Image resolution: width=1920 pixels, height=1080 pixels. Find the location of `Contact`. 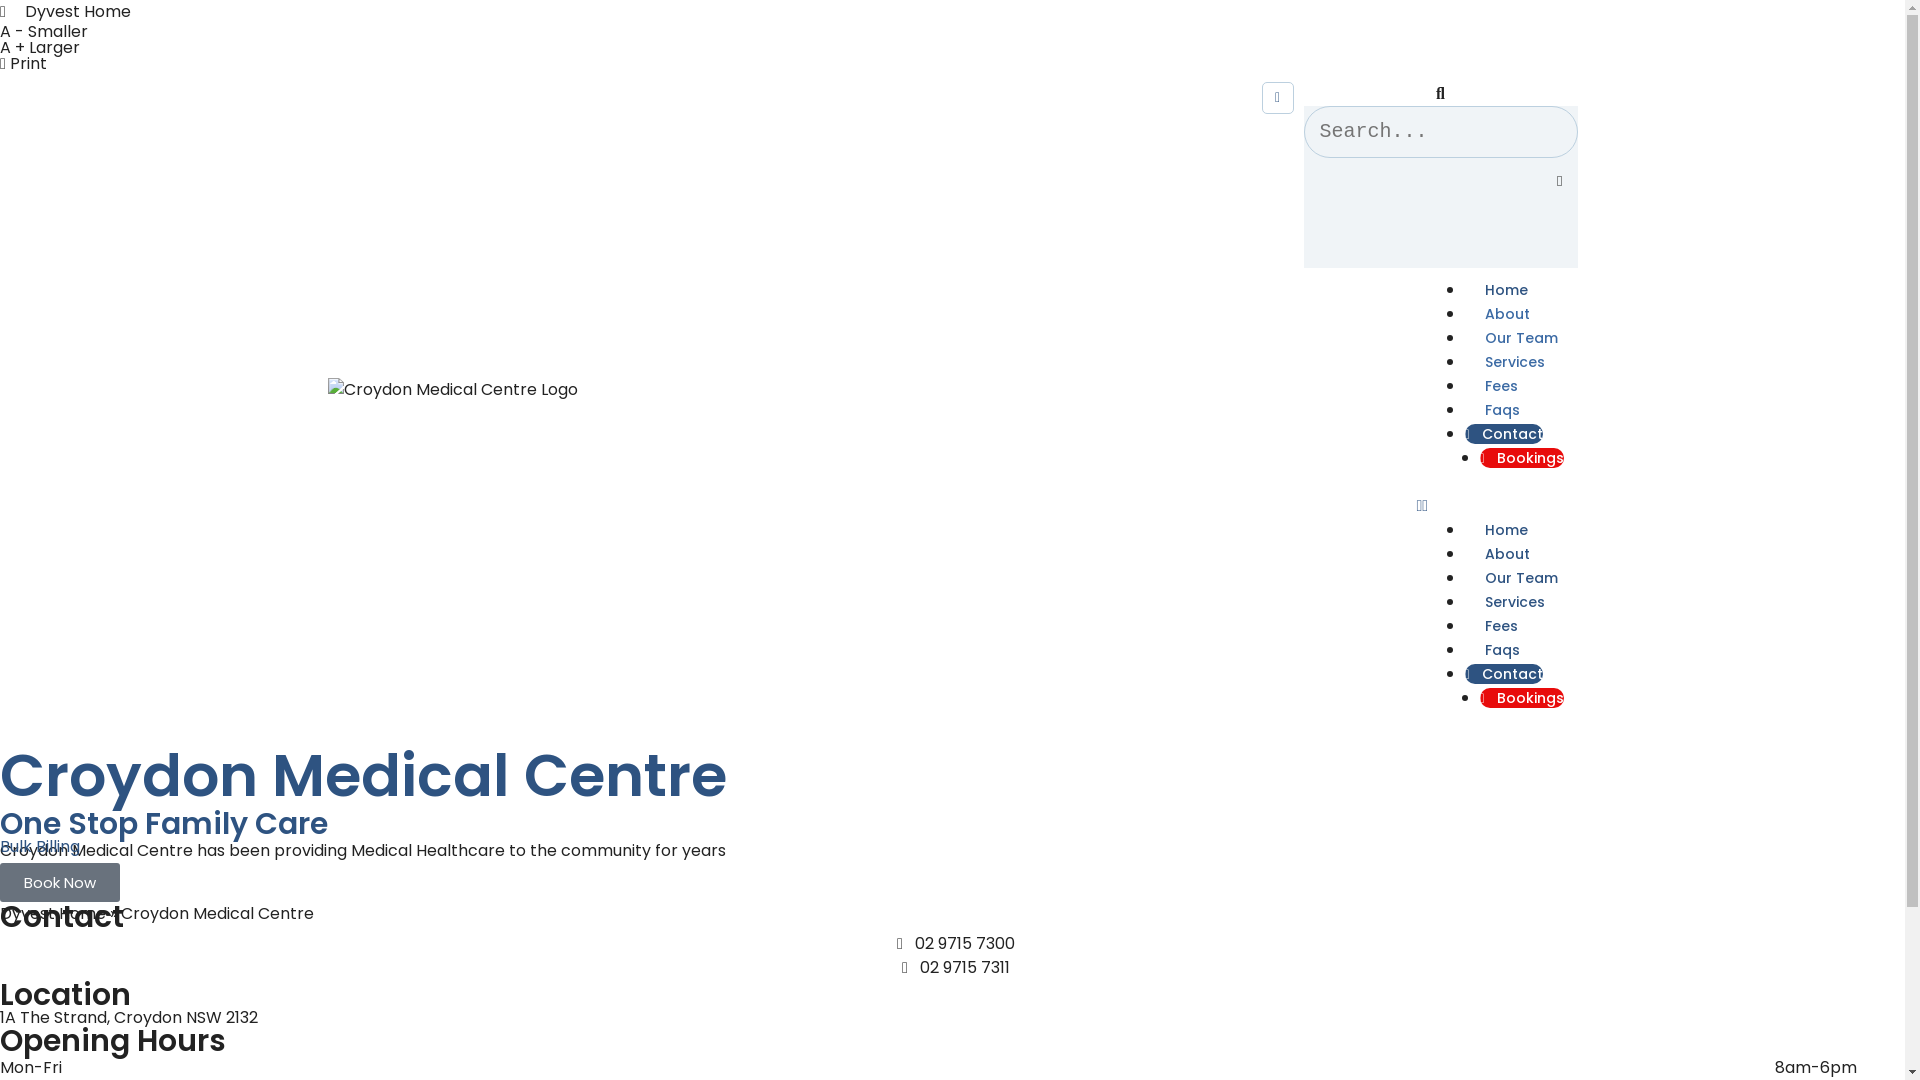

Contact is located at coordinates (1503, 434).